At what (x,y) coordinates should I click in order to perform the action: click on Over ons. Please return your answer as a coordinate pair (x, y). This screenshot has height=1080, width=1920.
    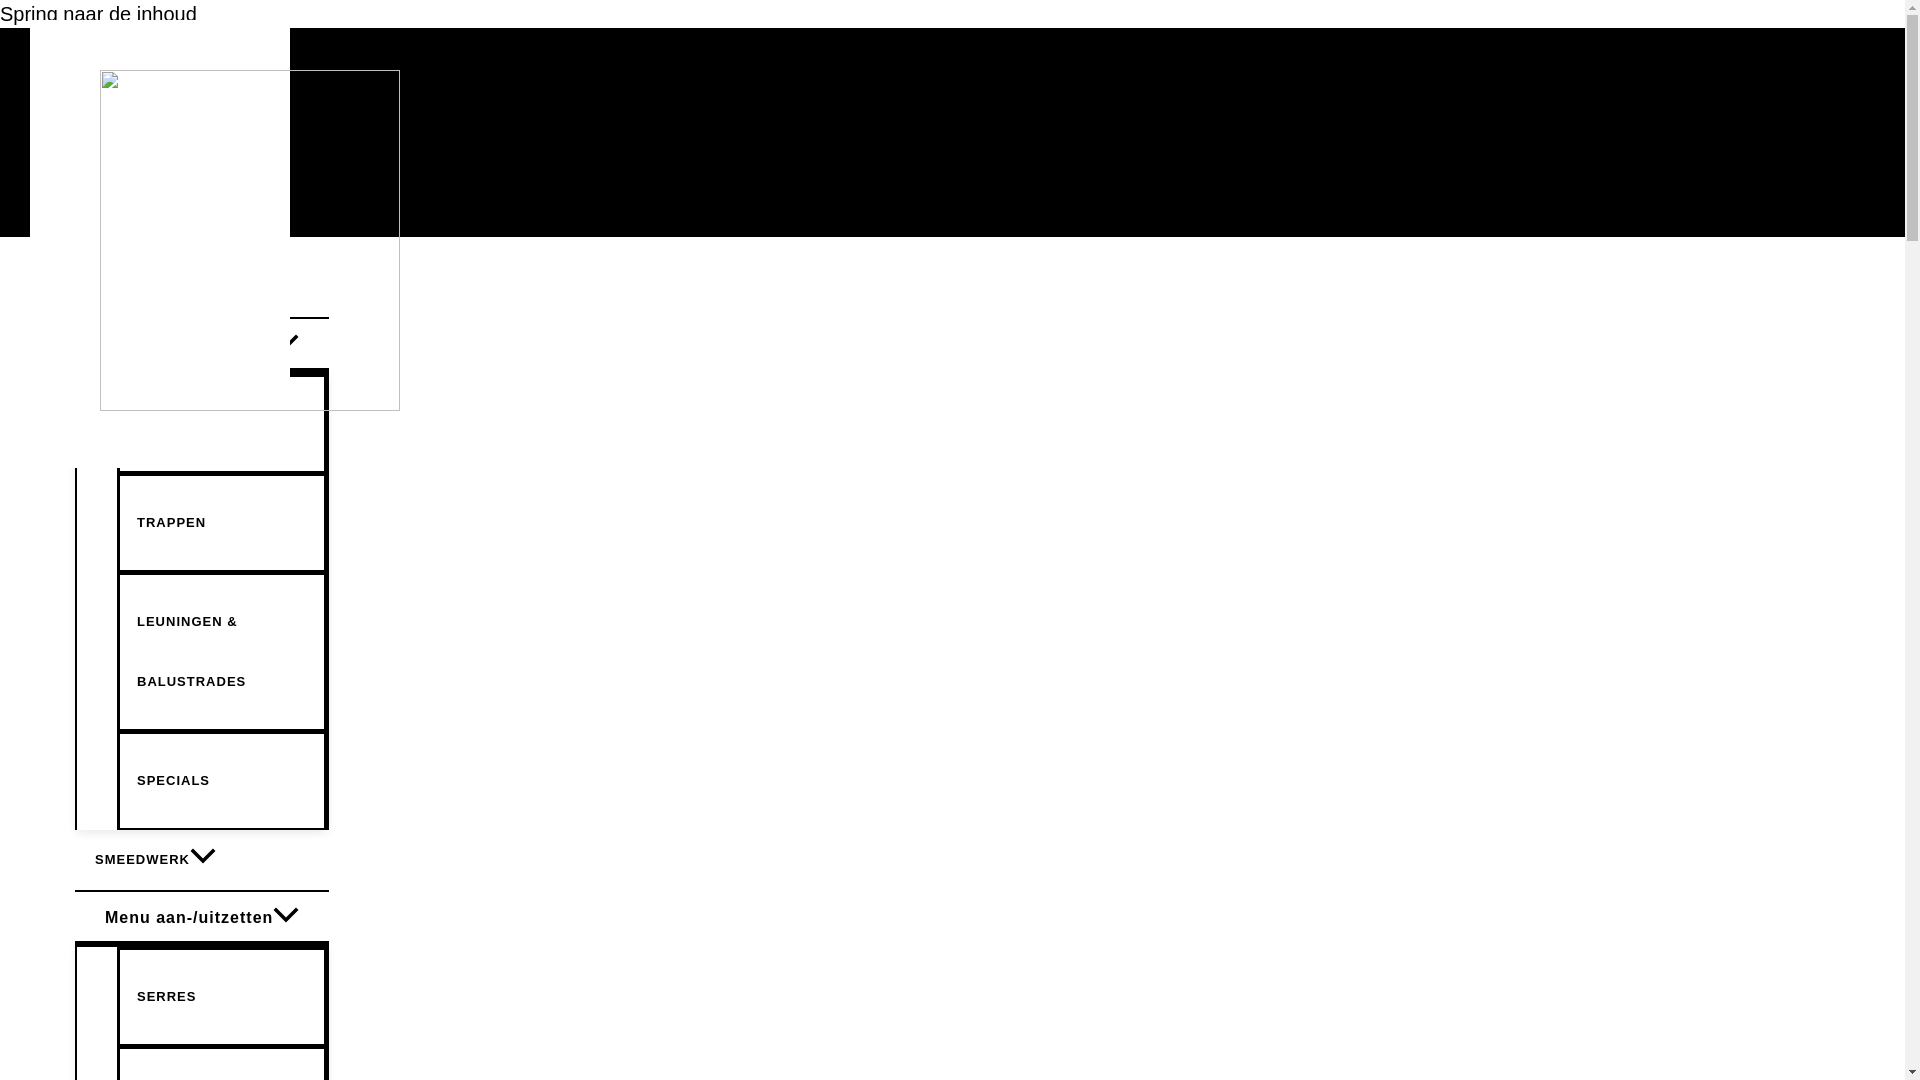
    Looking at the image, I should click on (112, 136).